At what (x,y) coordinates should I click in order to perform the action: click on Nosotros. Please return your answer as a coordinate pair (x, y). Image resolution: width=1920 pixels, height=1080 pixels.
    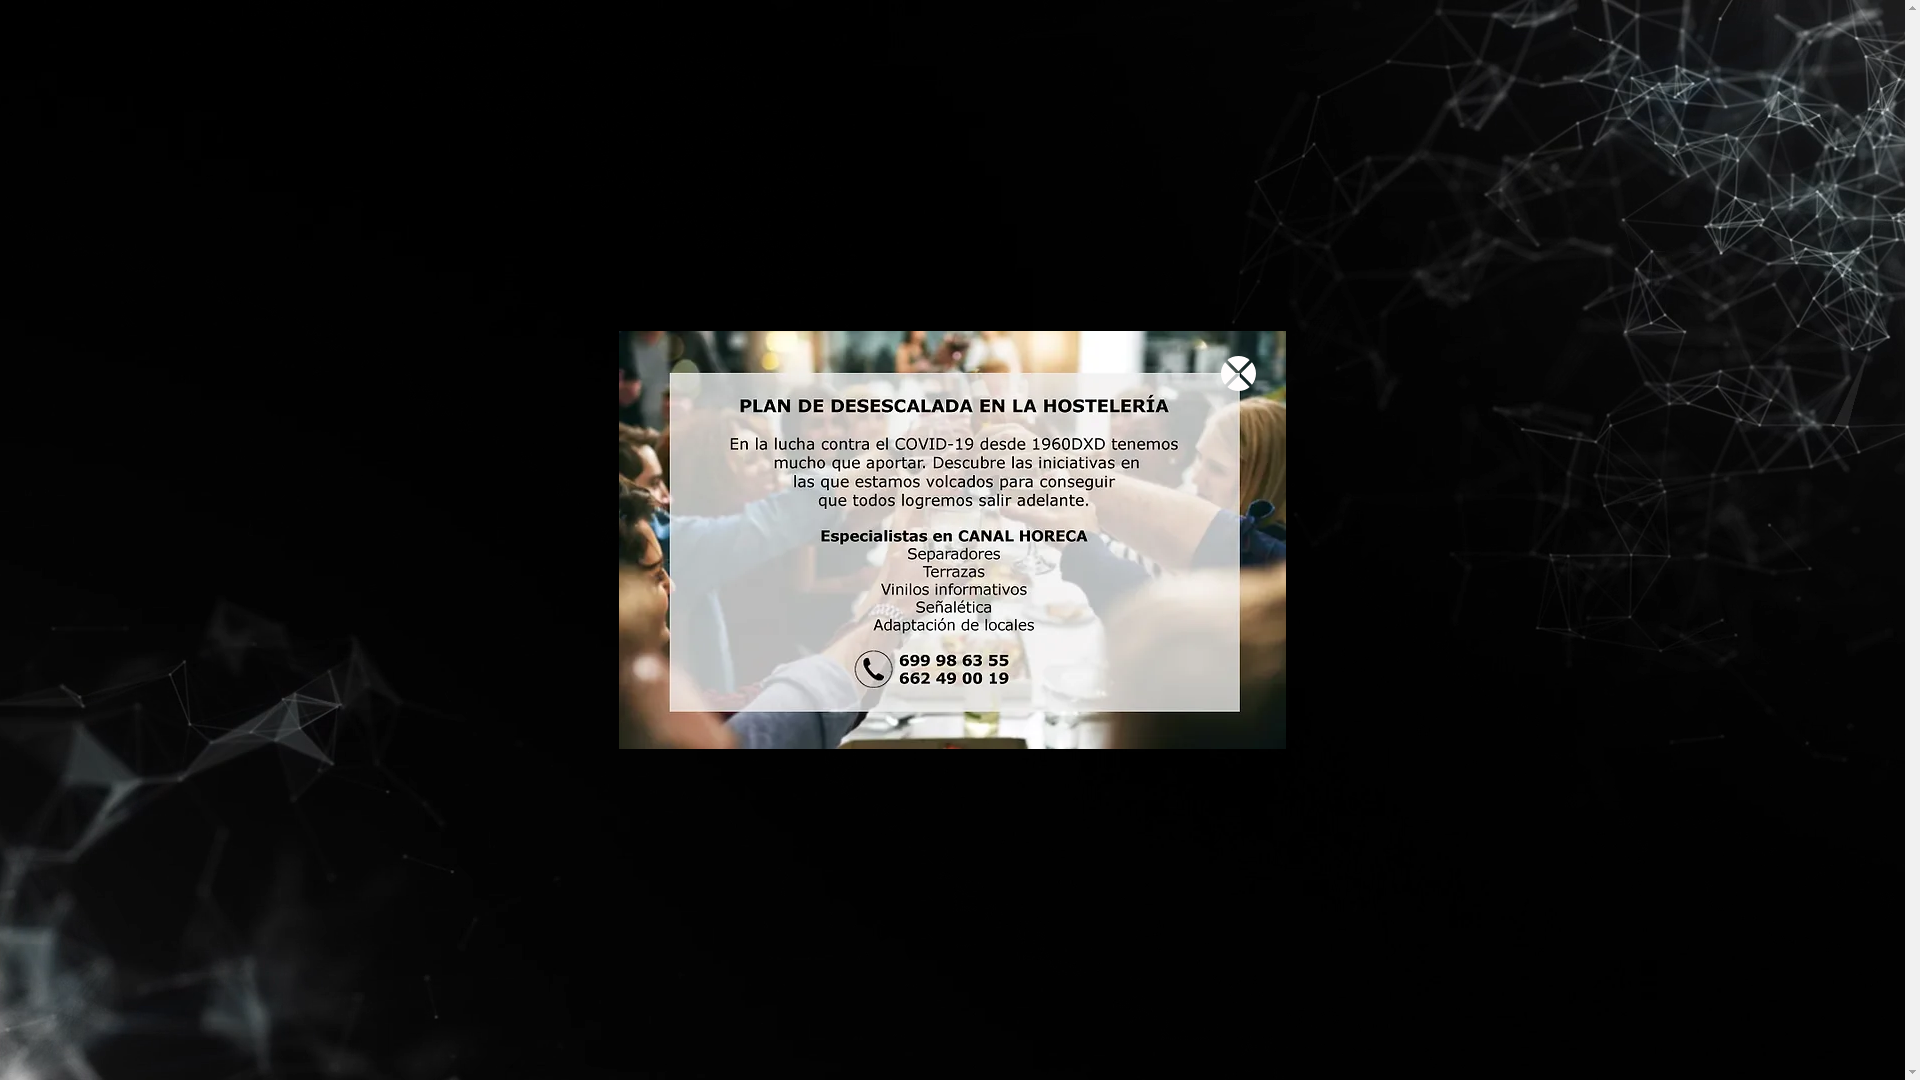
    Looking at the image, I should click on (1068, 42).